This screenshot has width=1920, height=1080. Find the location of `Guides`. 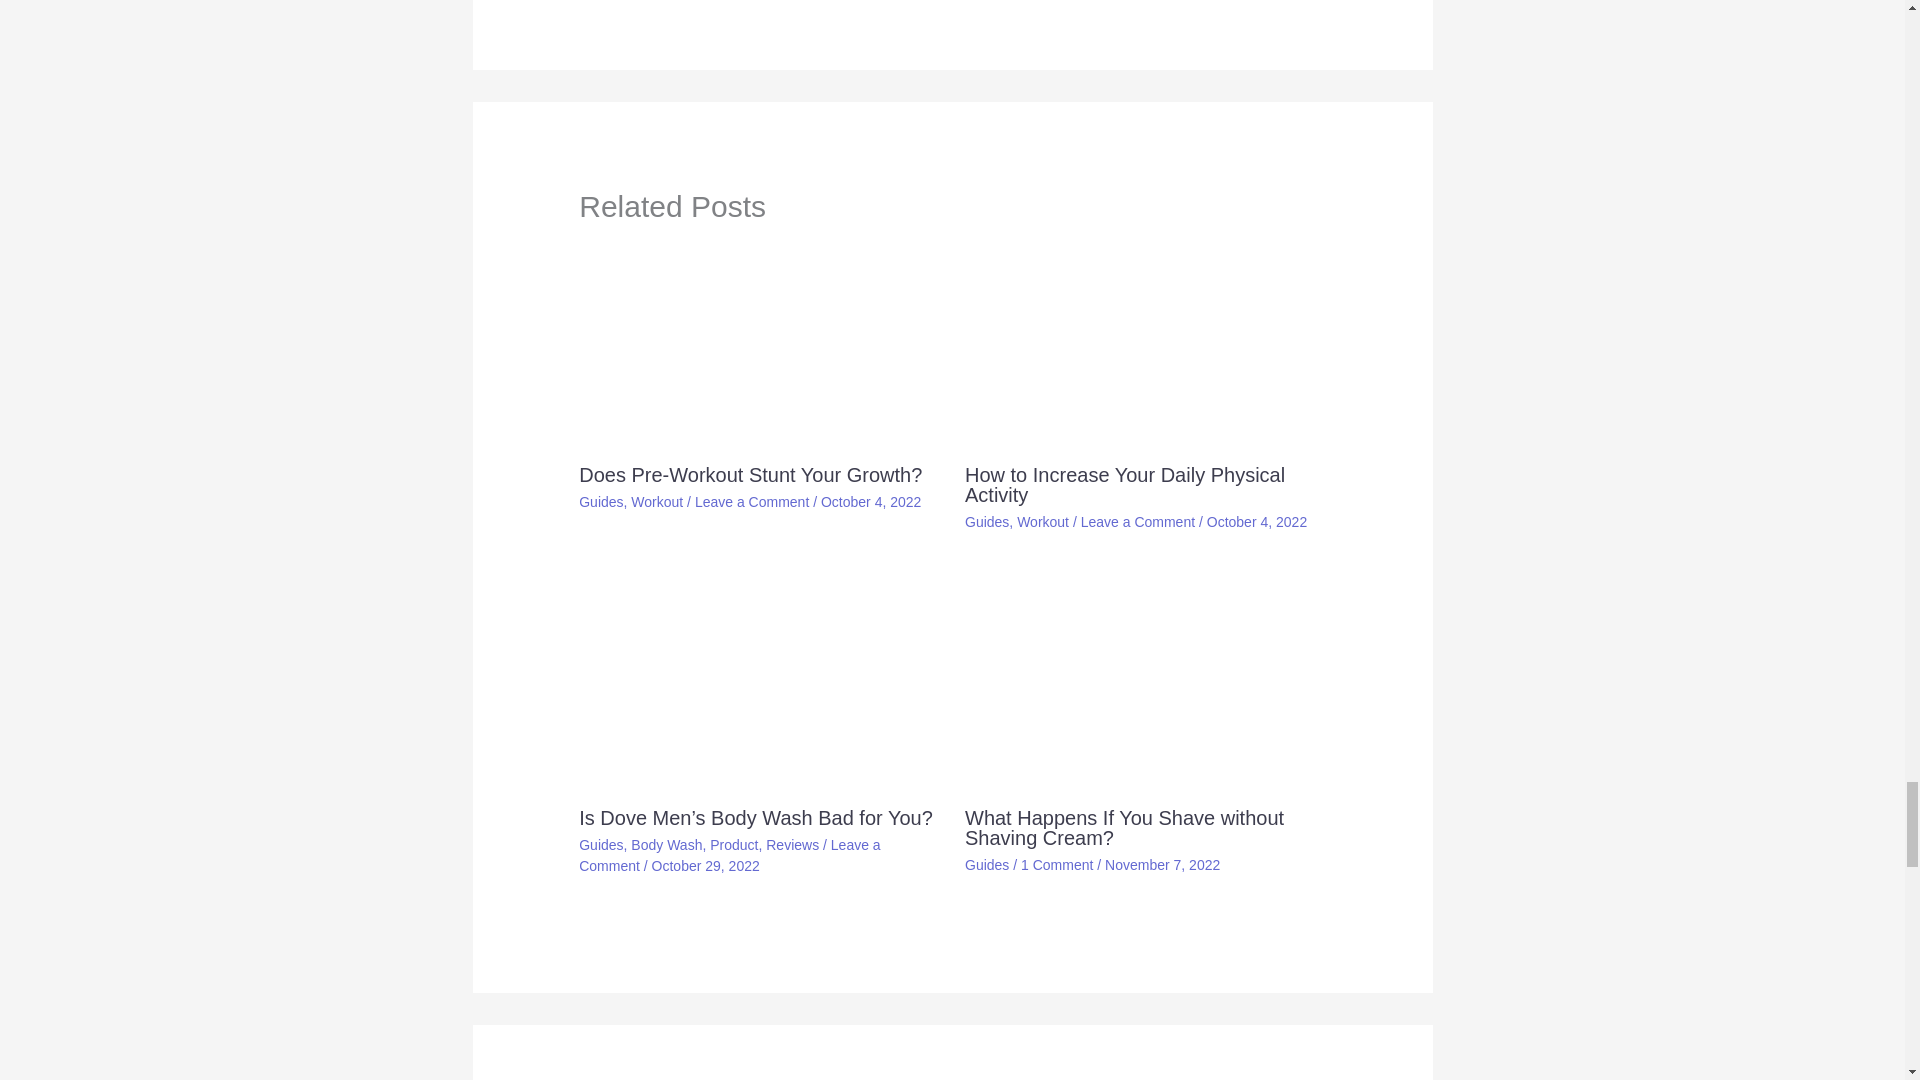

Guides is located at coordinates (987, 522).